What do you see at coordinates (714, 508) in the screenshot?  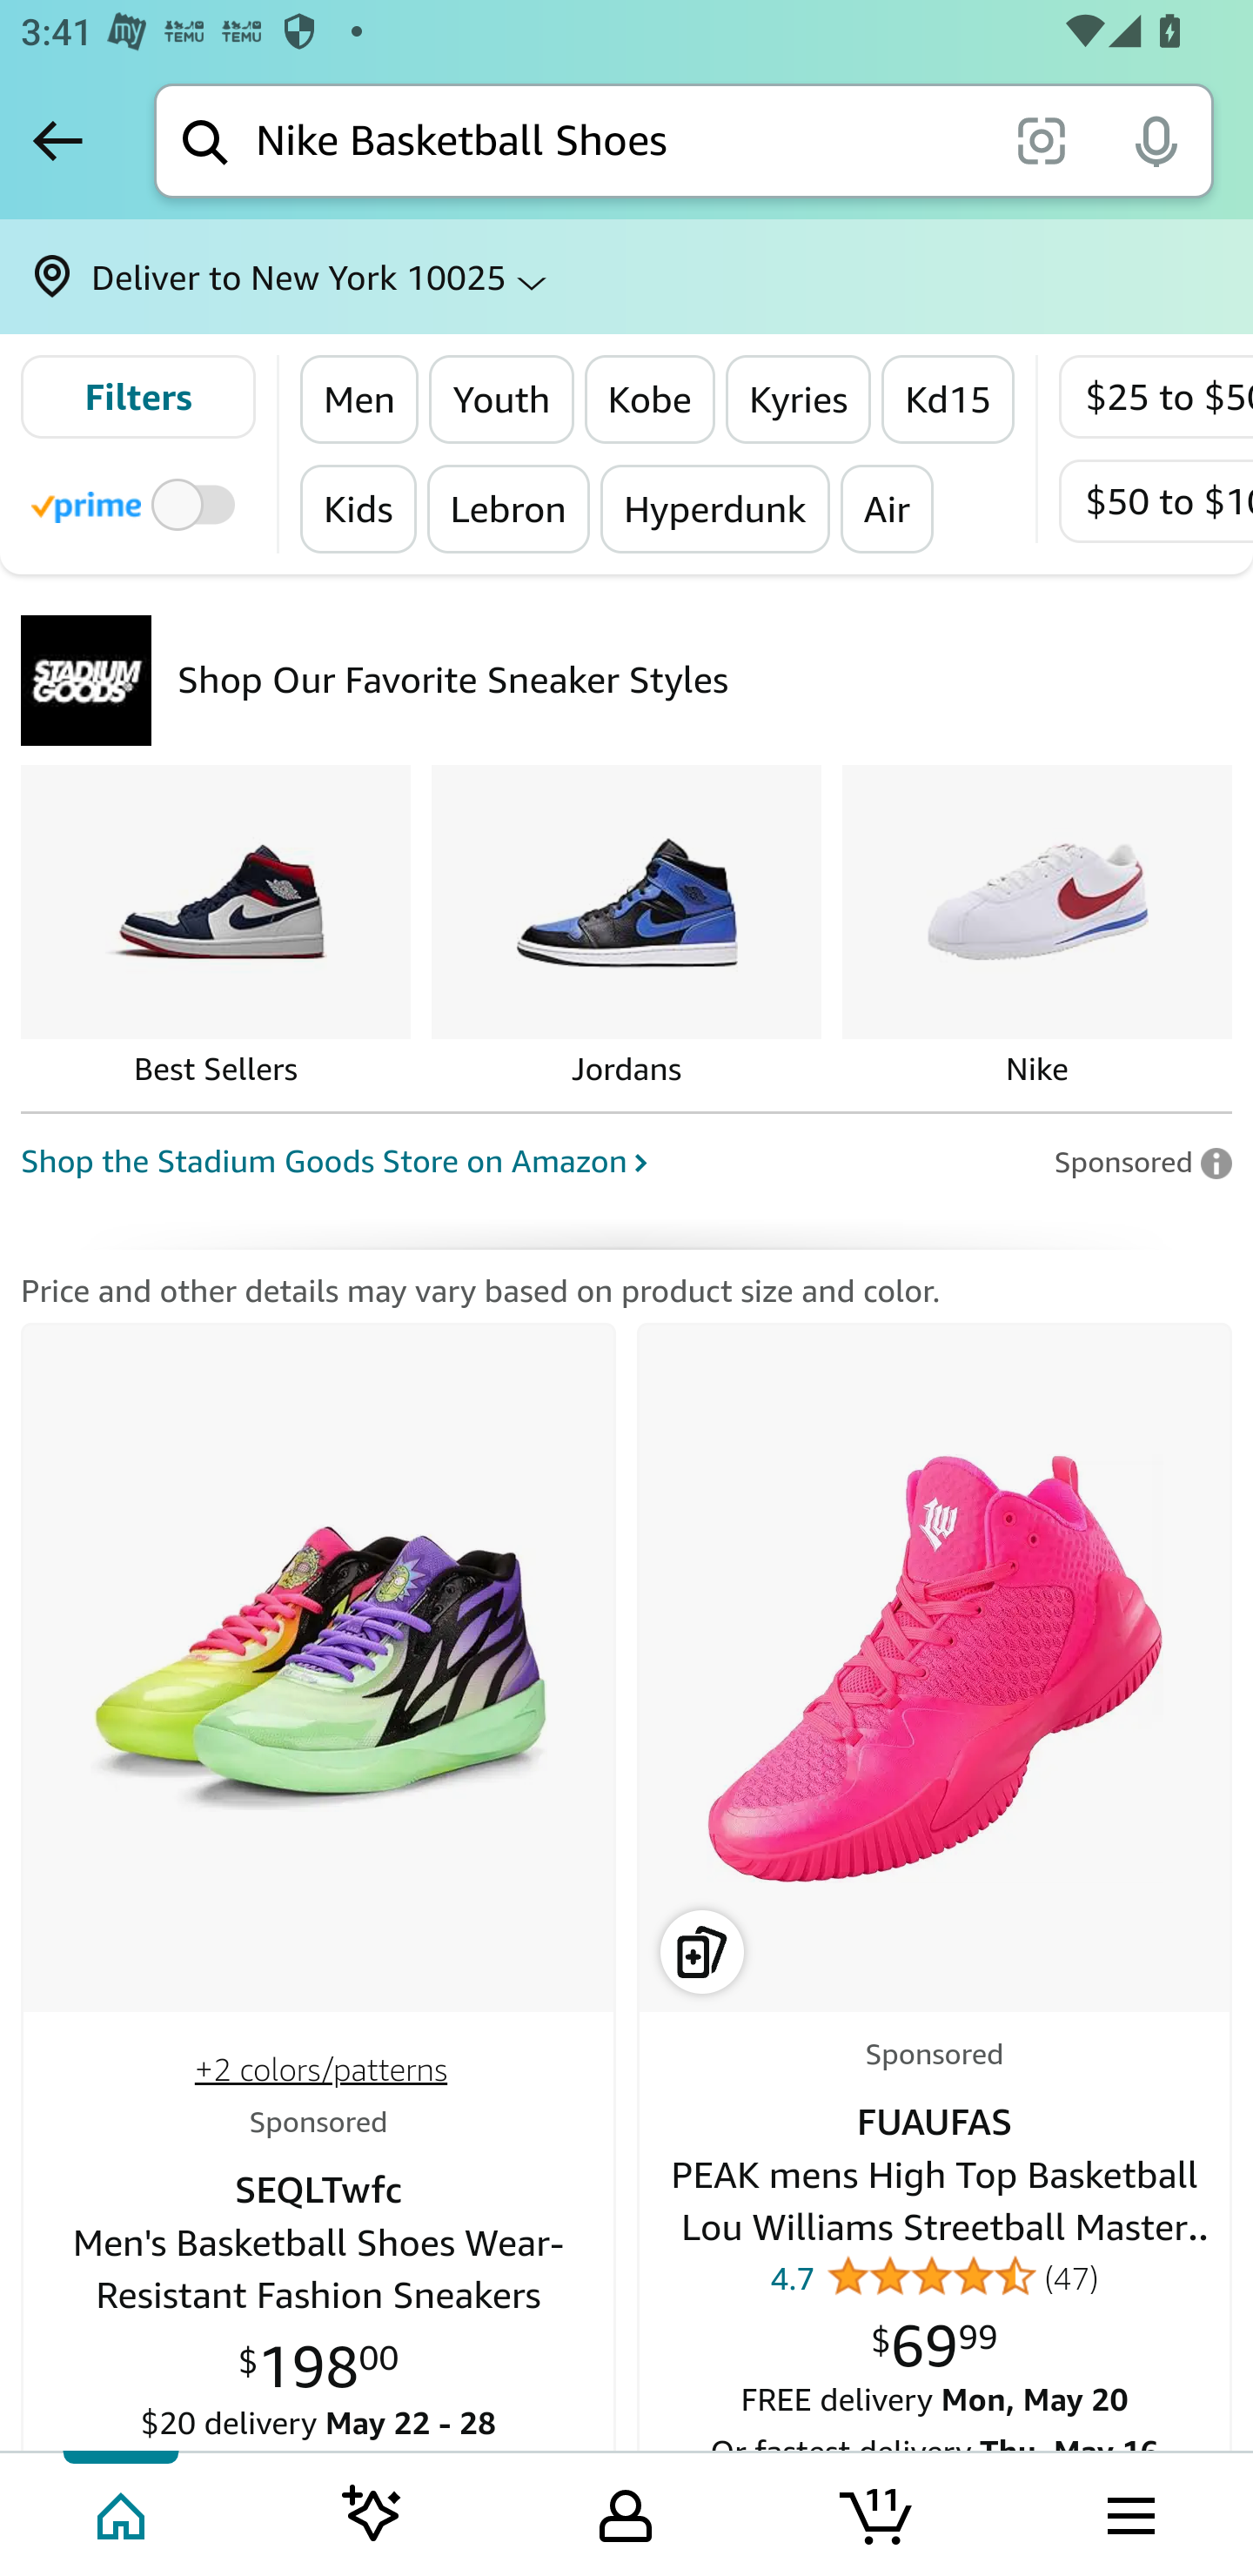 I see `Hyperdunk` at bounding box center [714, 508].